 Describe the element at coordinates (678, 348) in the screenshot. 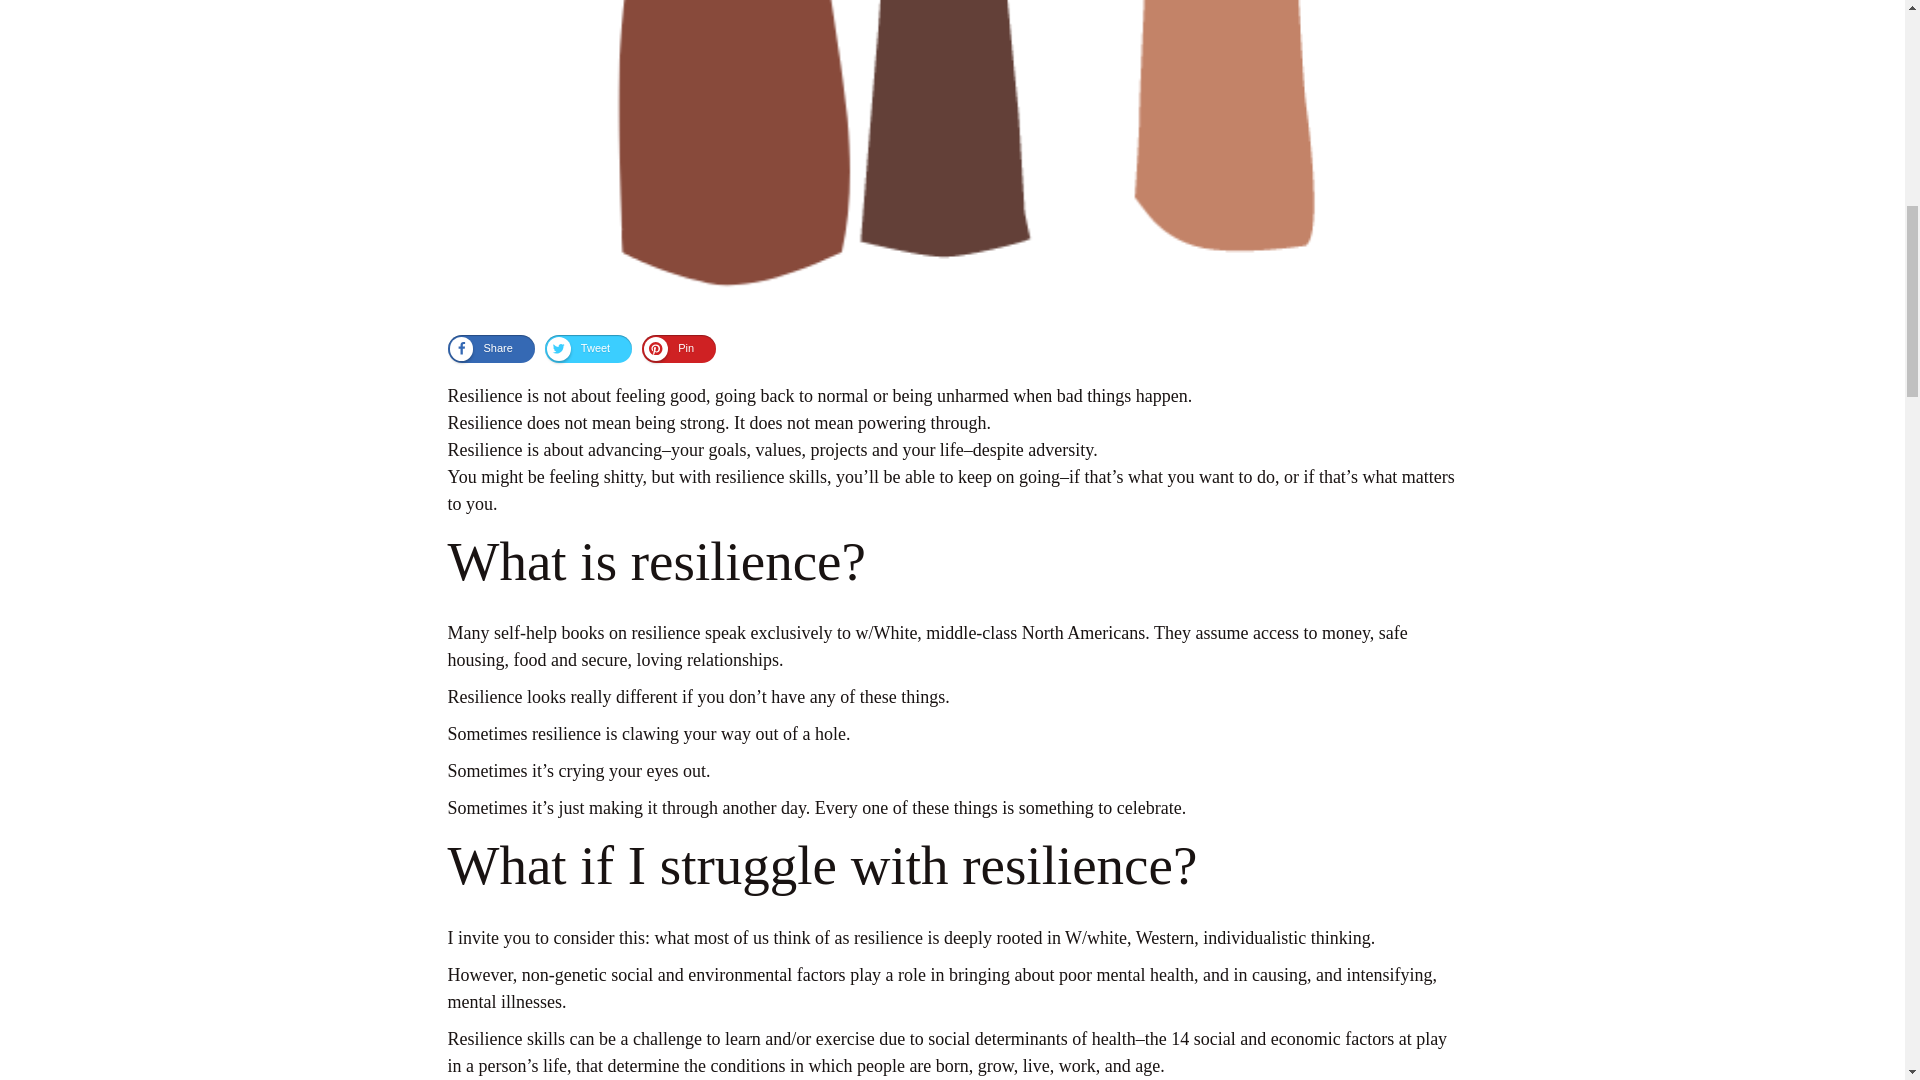

I see `Pin` at that location.